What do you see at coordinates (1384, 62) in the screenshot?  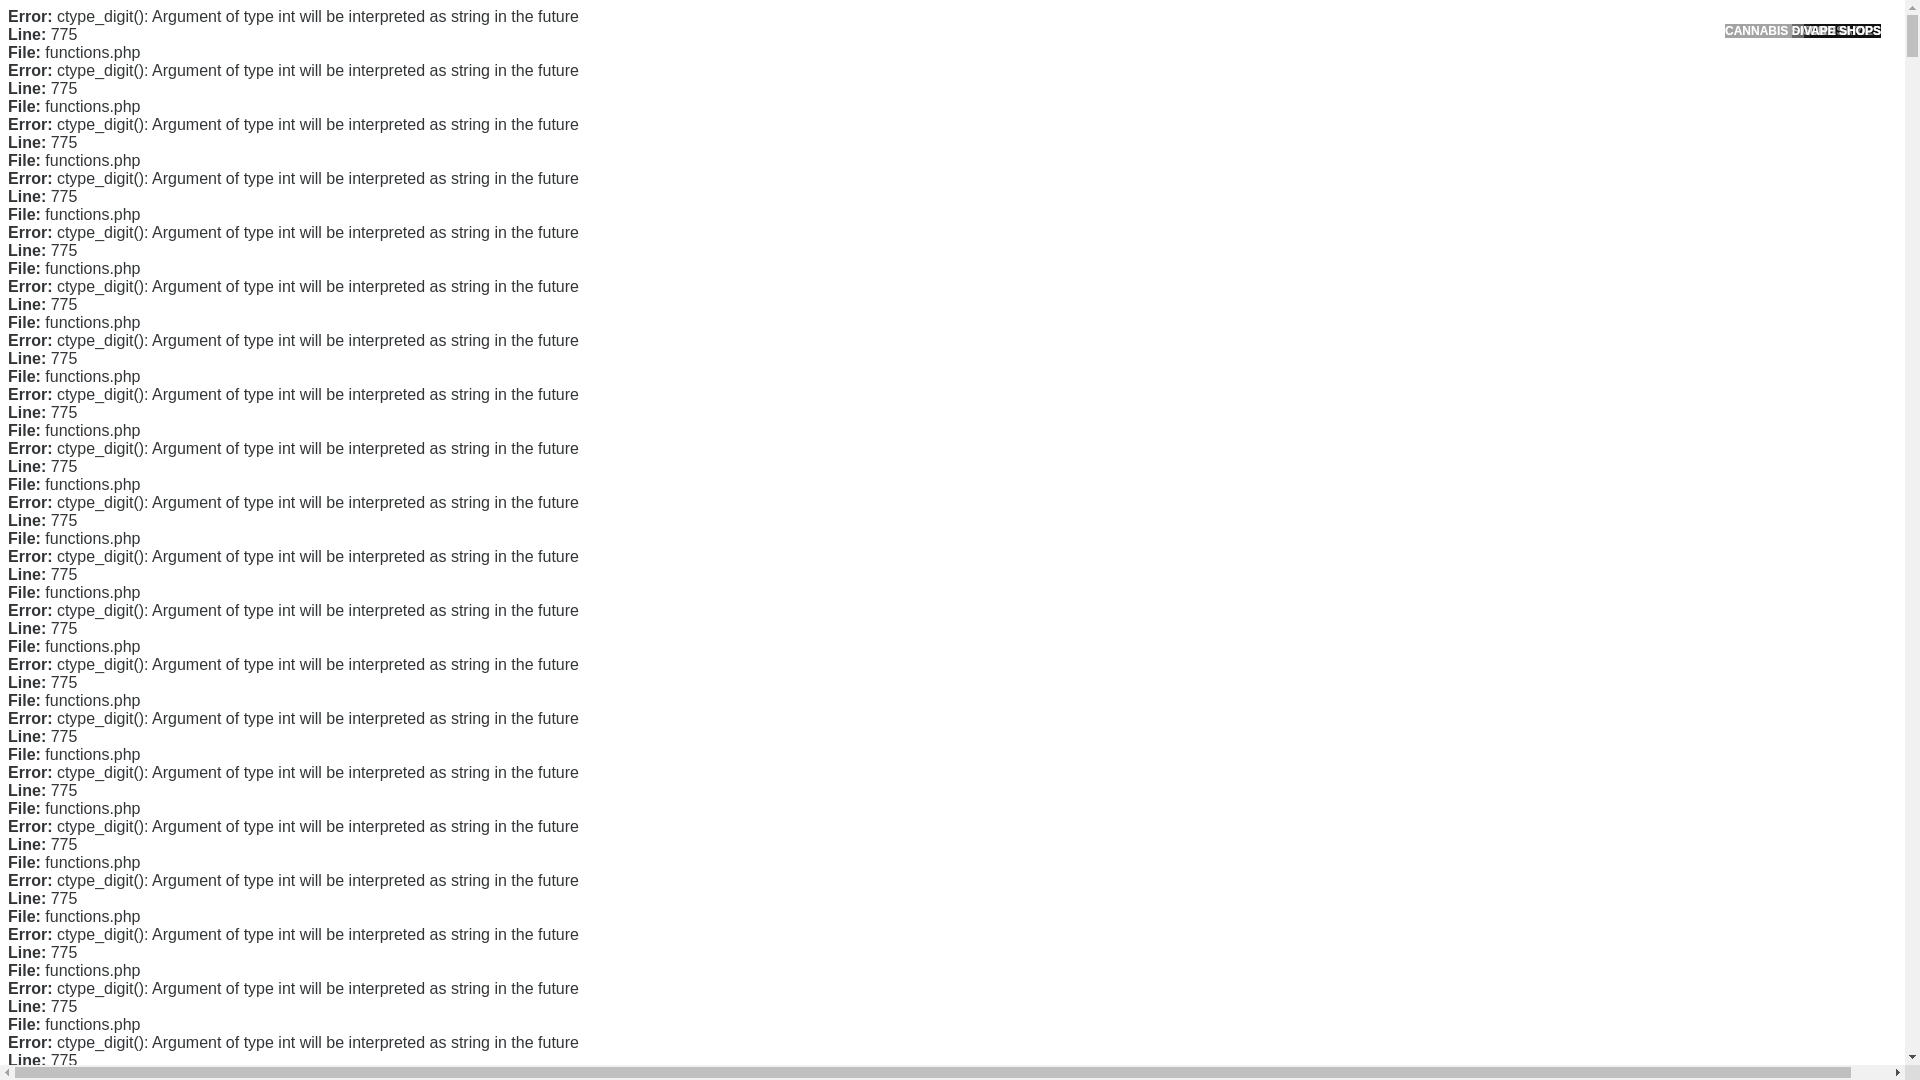 I see `Search for:` at bounding box center [1384, 62].